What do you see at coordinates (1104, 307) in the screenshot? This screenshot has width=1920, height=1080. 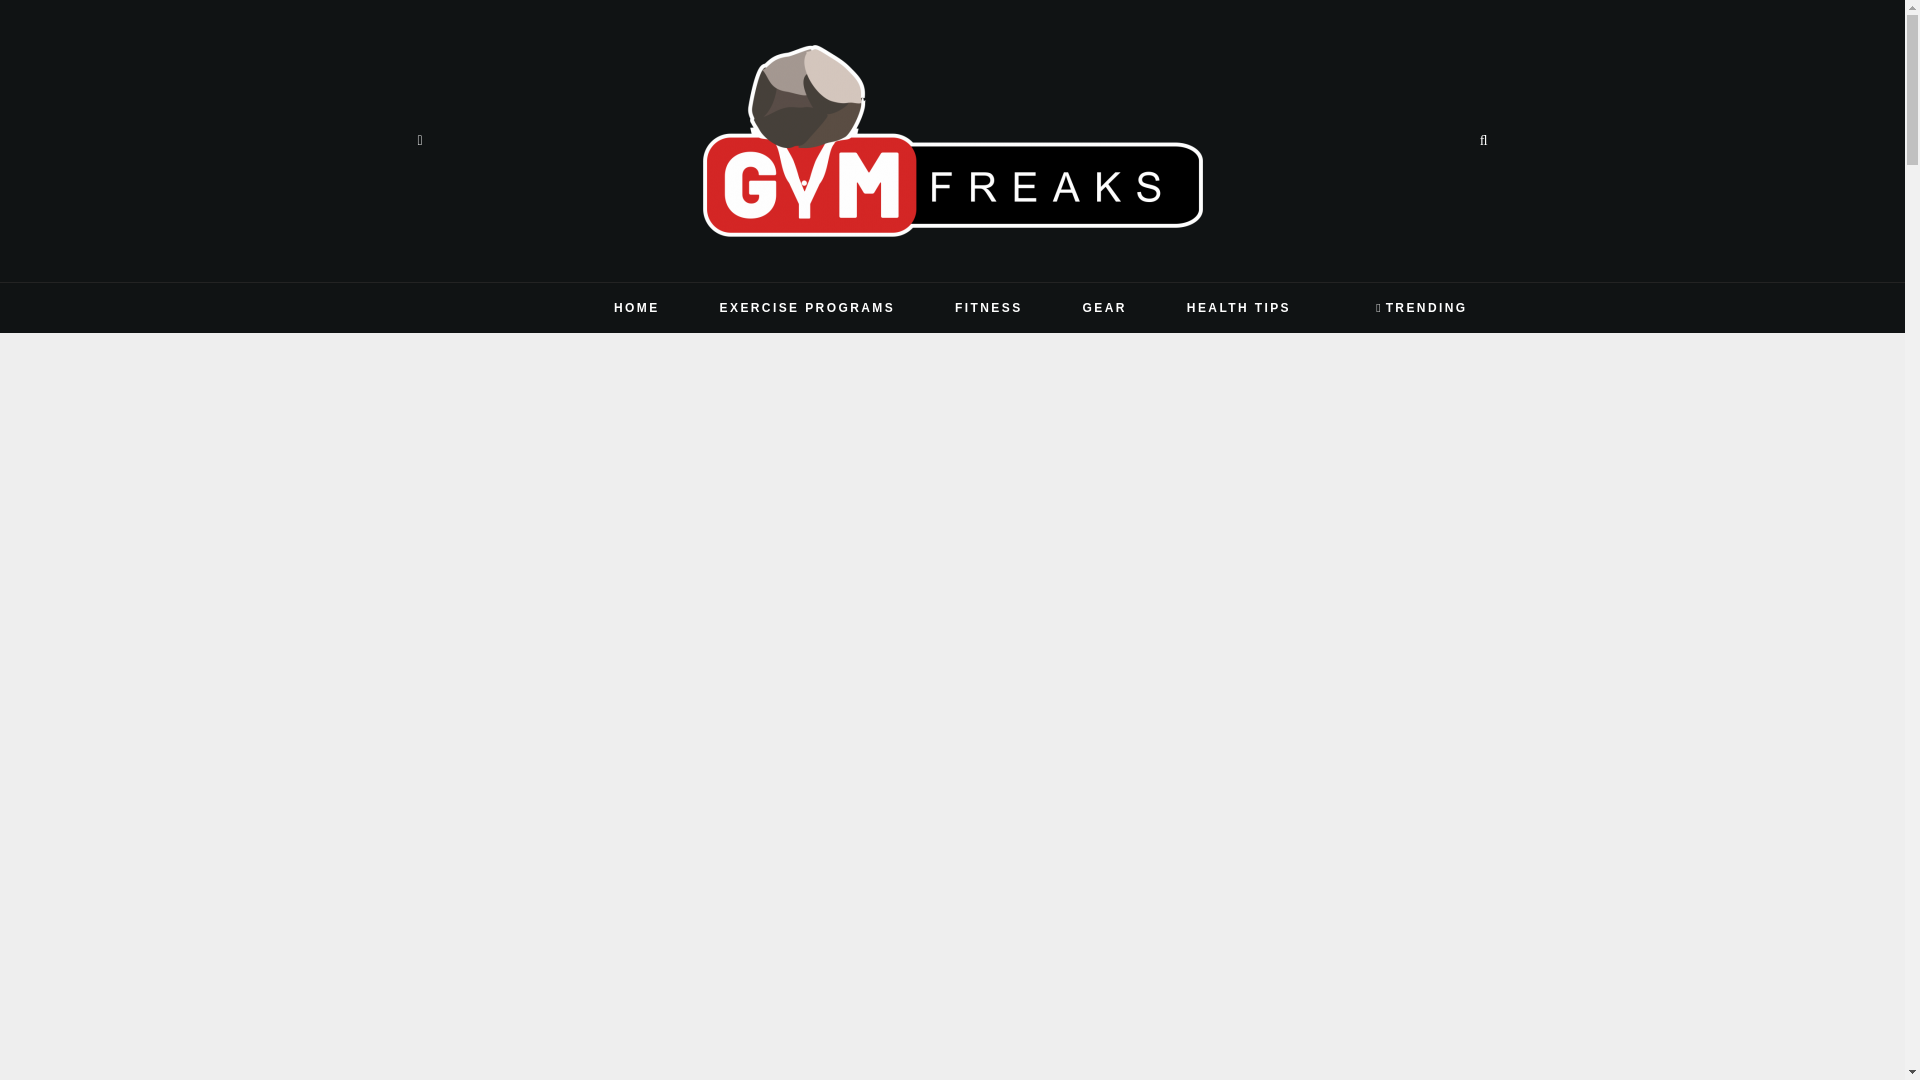 I see `GEAR` at bounding box center [1104, 307].